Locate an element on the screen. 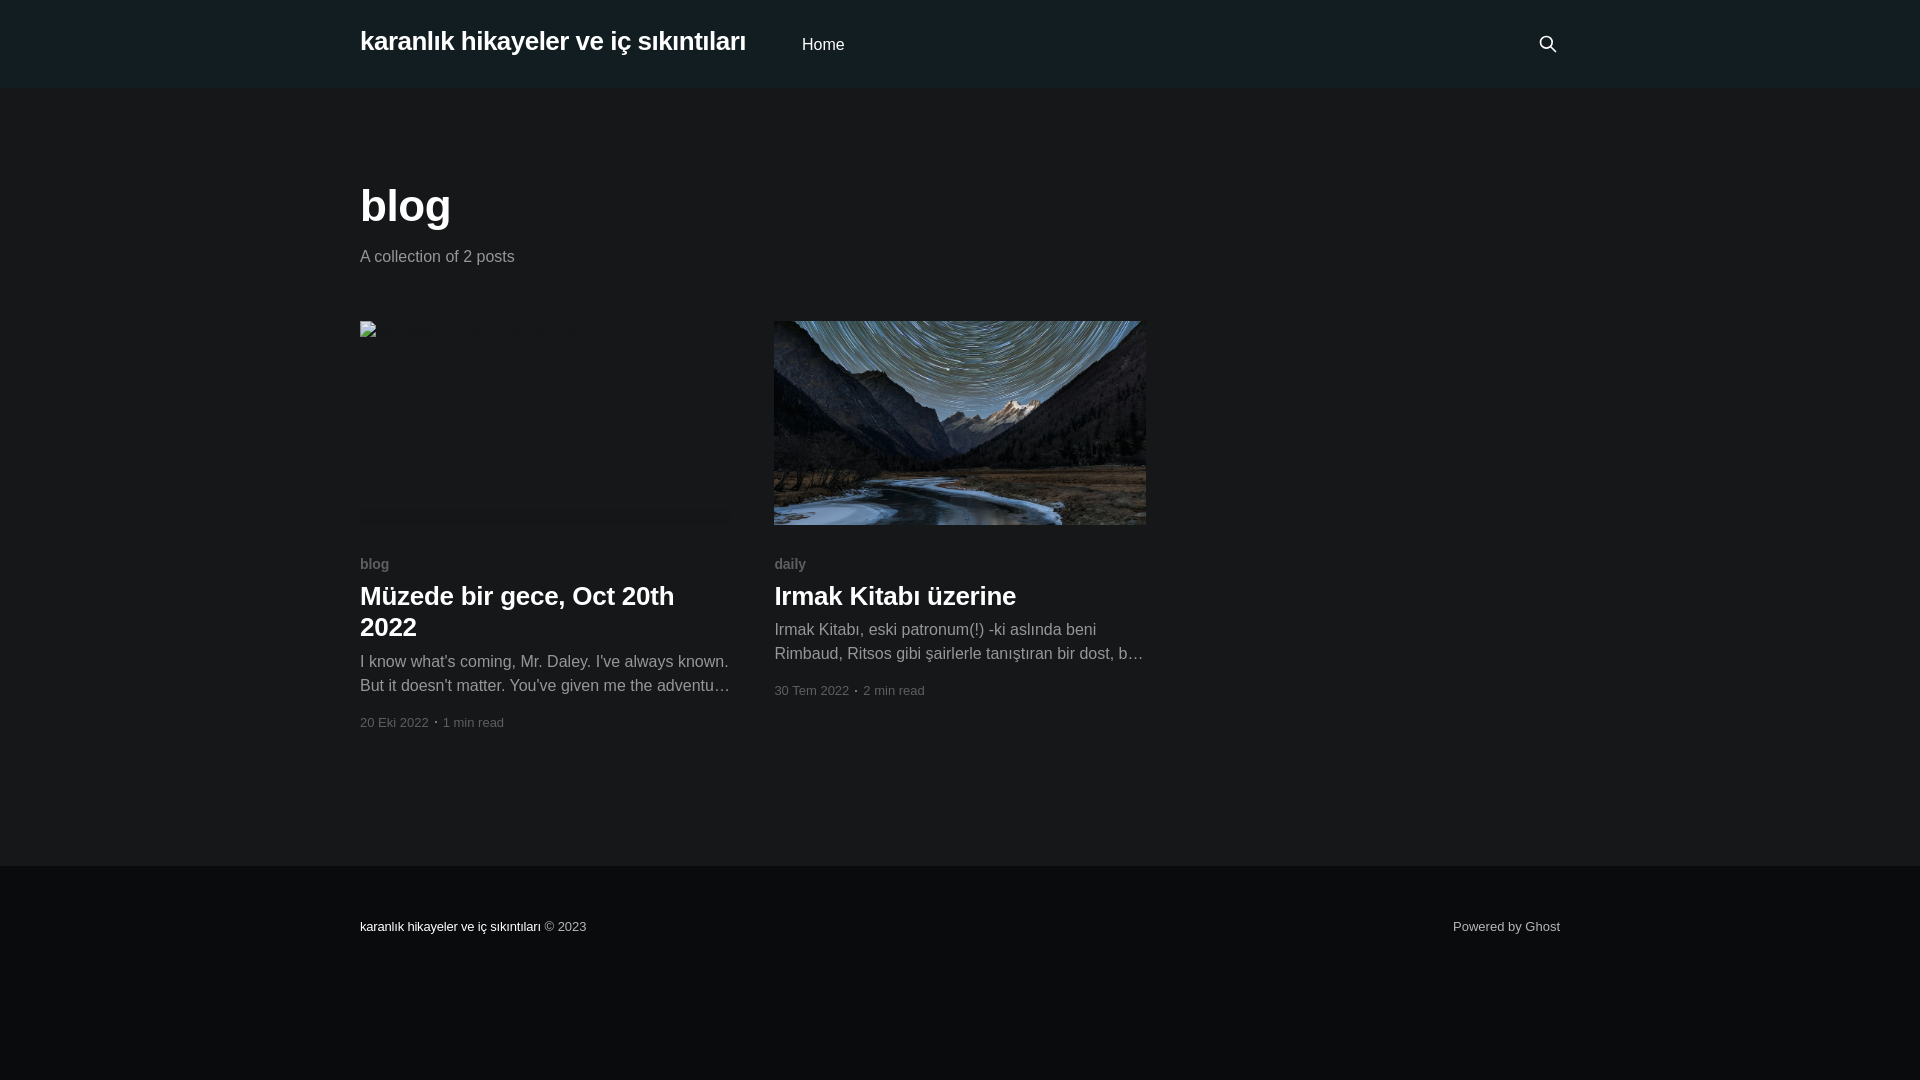  Home is located at coordinates (824, 44).